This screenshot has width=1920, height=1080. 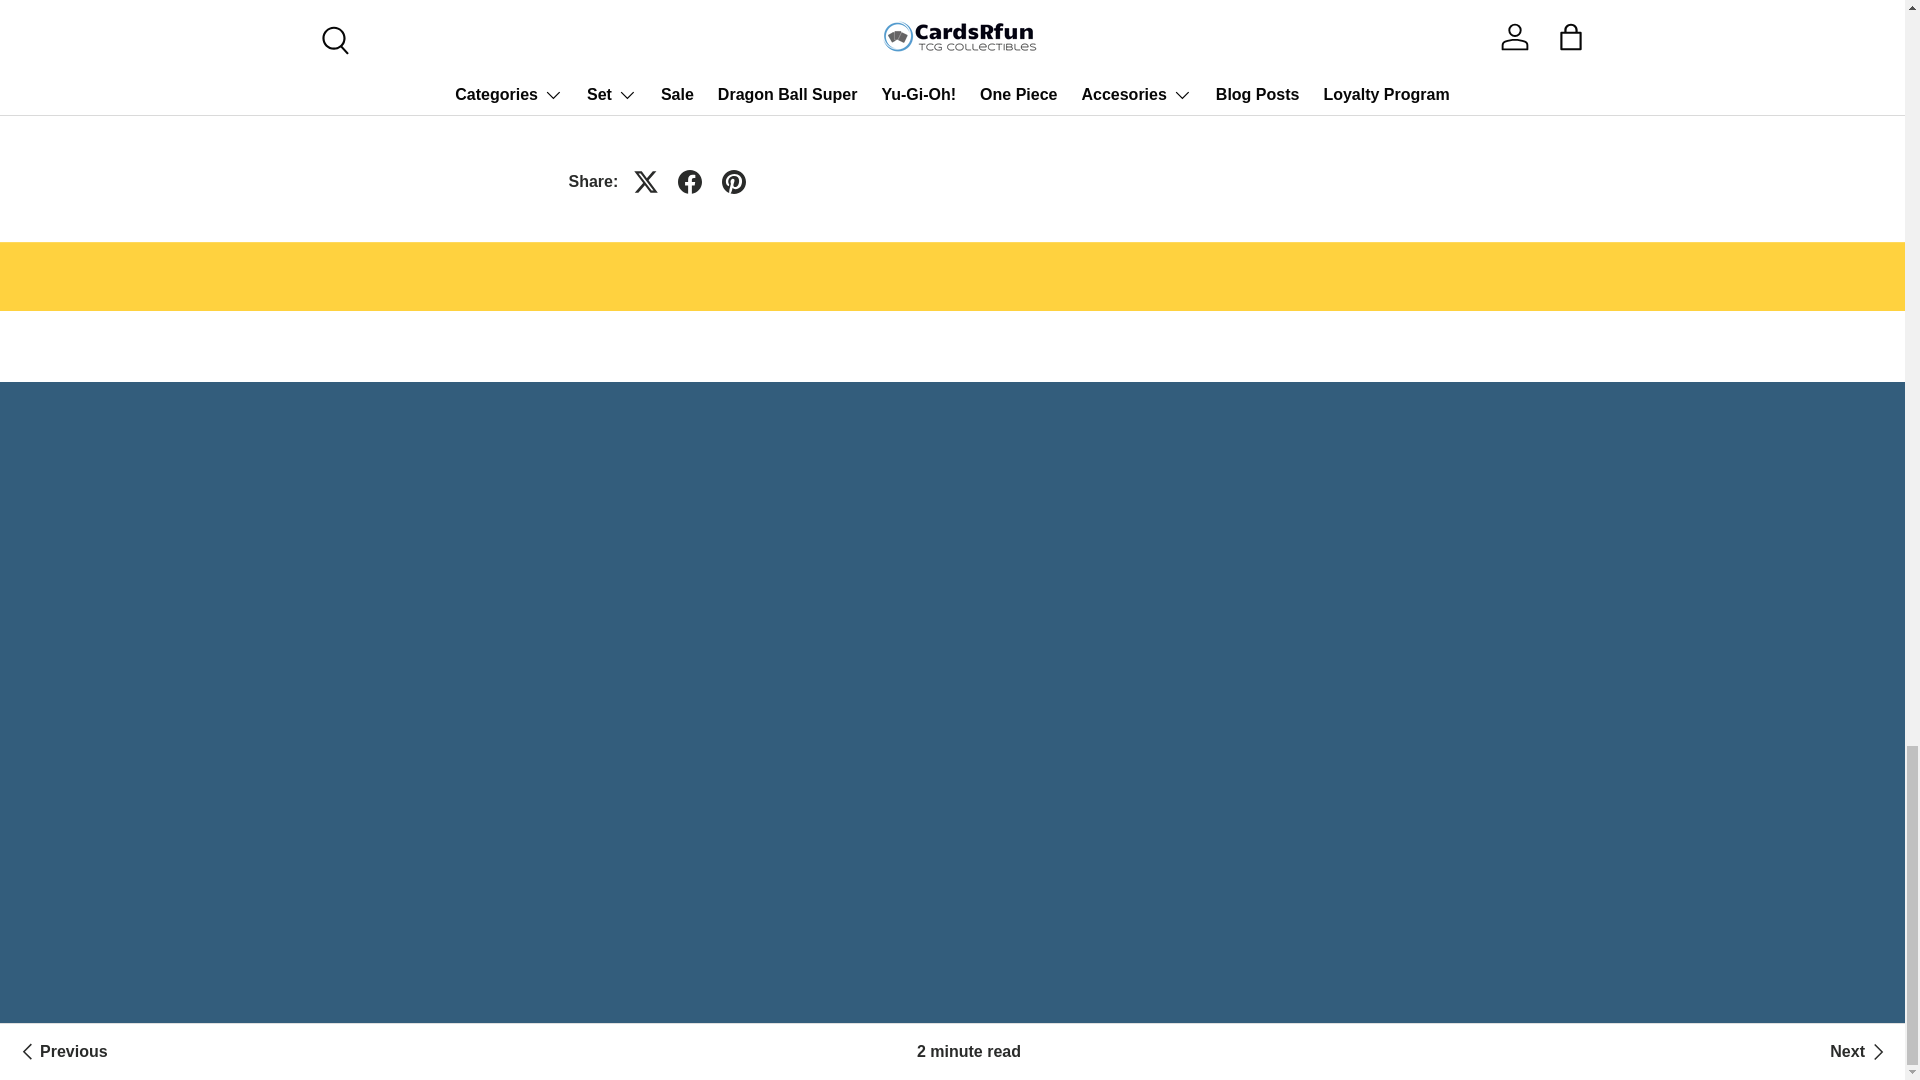 What do you see at coordinates (734, 182) in the screenshot?
I see `Pin on Pinterest` at bounding box center [734, 182].